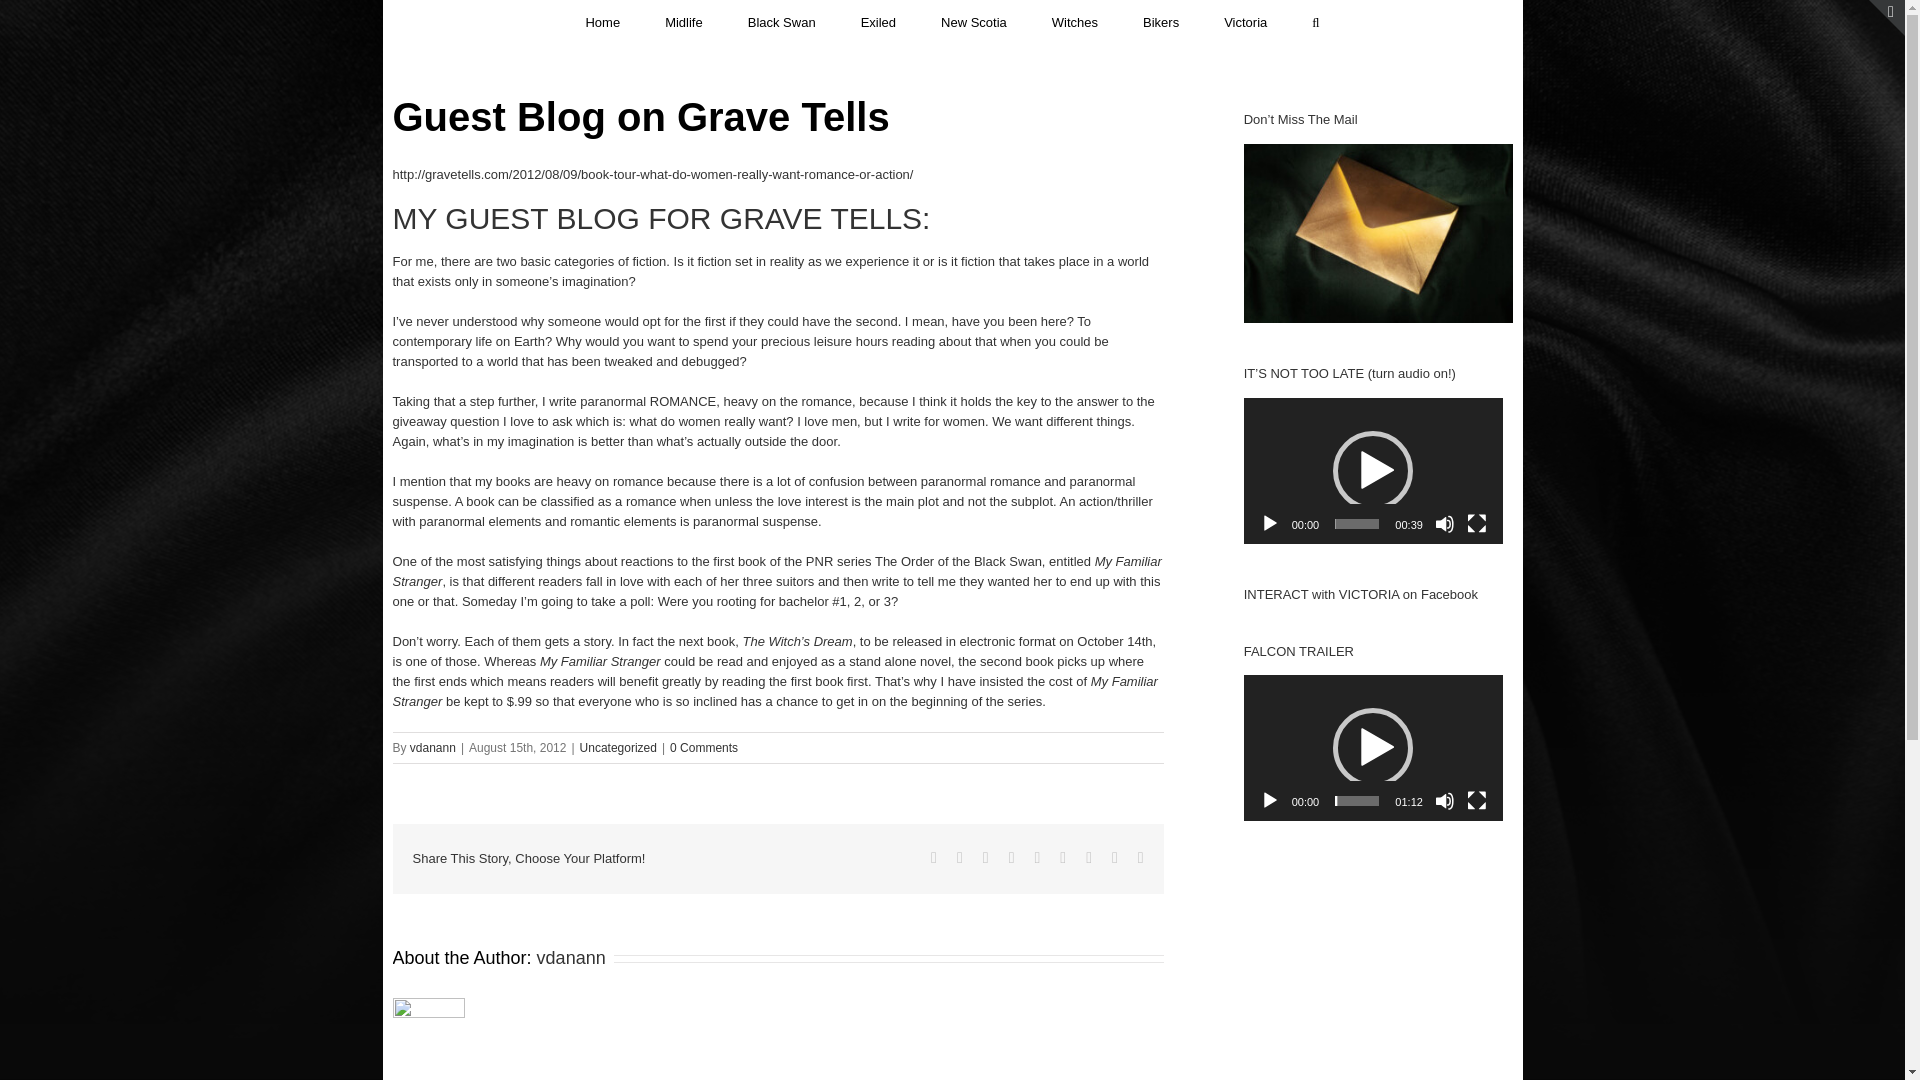 This screenshot has width=1920, height=1080. What do you see at coordinates (683, 21) in the screenshot?
I see `Midlife` at bounding box center [683, 21].